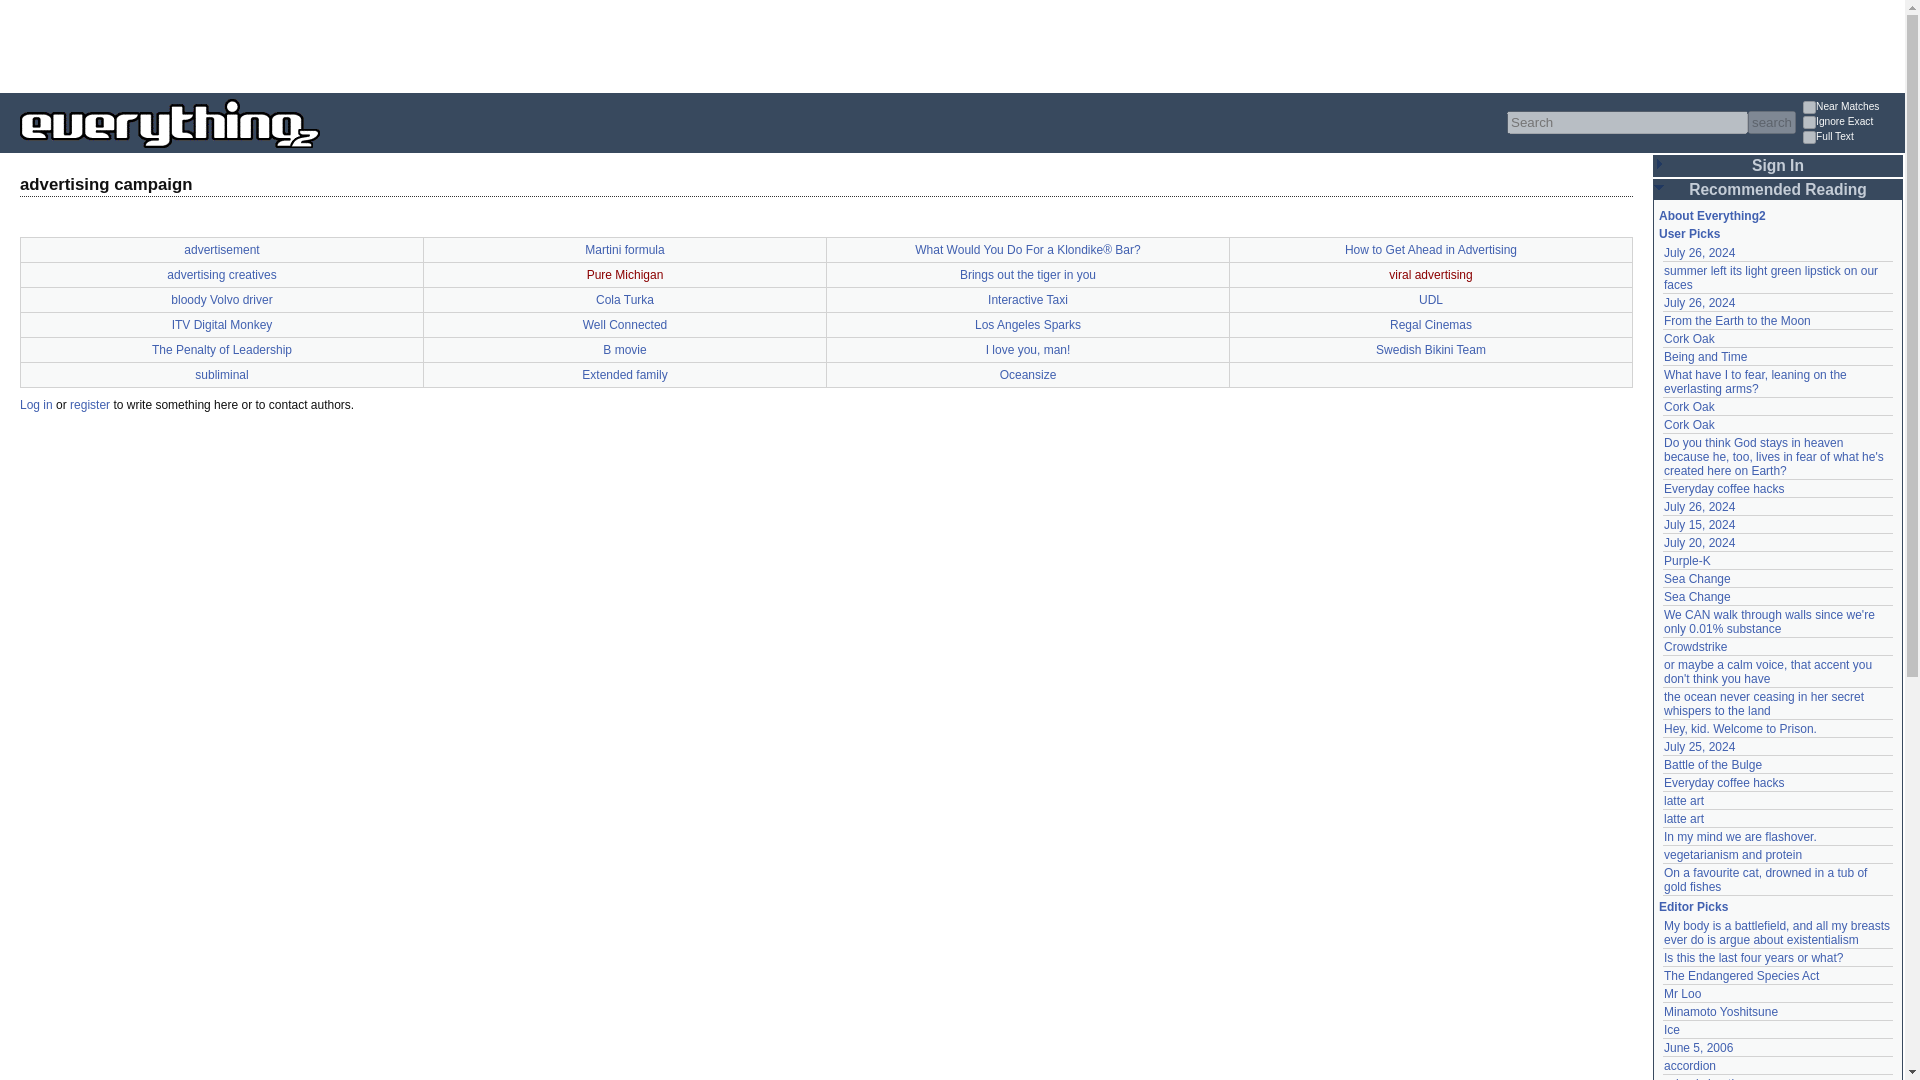 This screenshot has width=1920, height=1080. Describe the element at coordinates (626, 274) in the screenshot. I see `Pure Michigan` at that location.